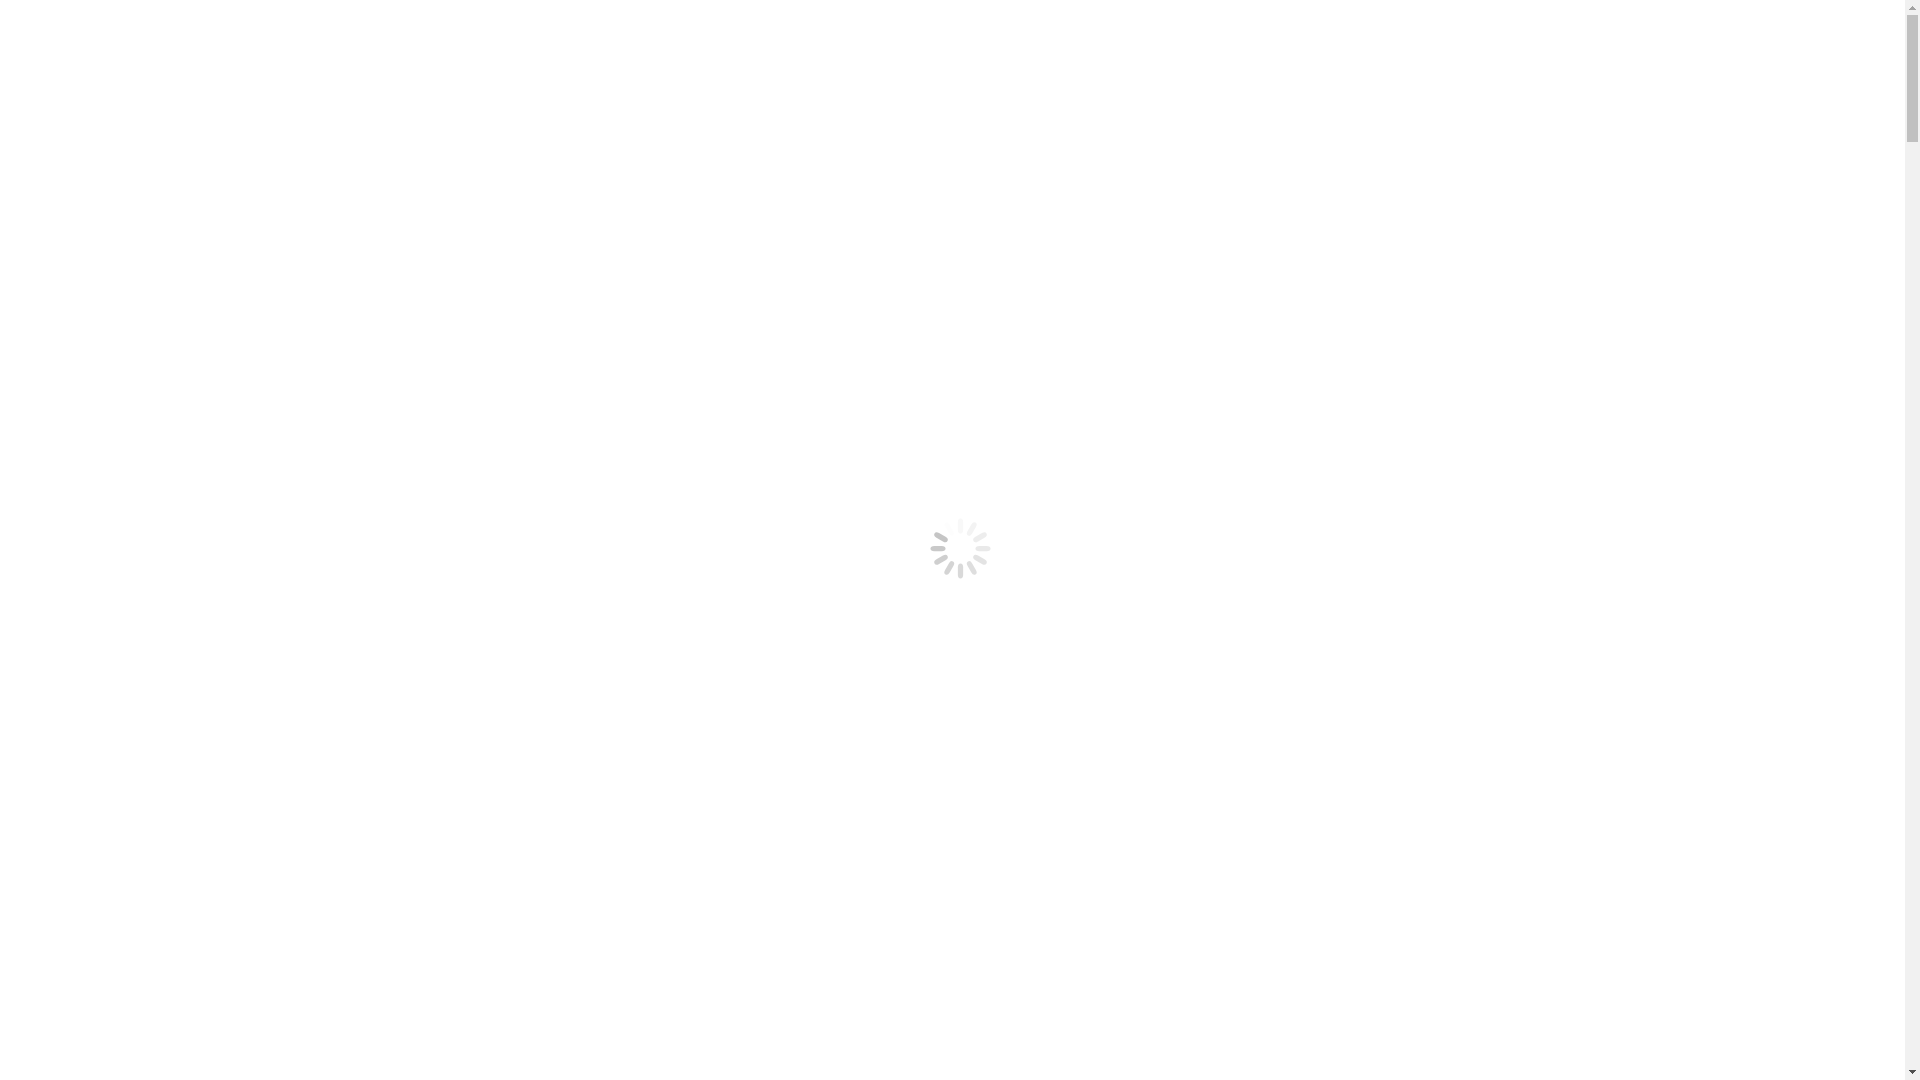 The height and width of the screenshot is (1080, 1920). What do you see at coordinates (78, 280) in the screenshot?
I see `Contact Us` at bounding box center [78, 280].